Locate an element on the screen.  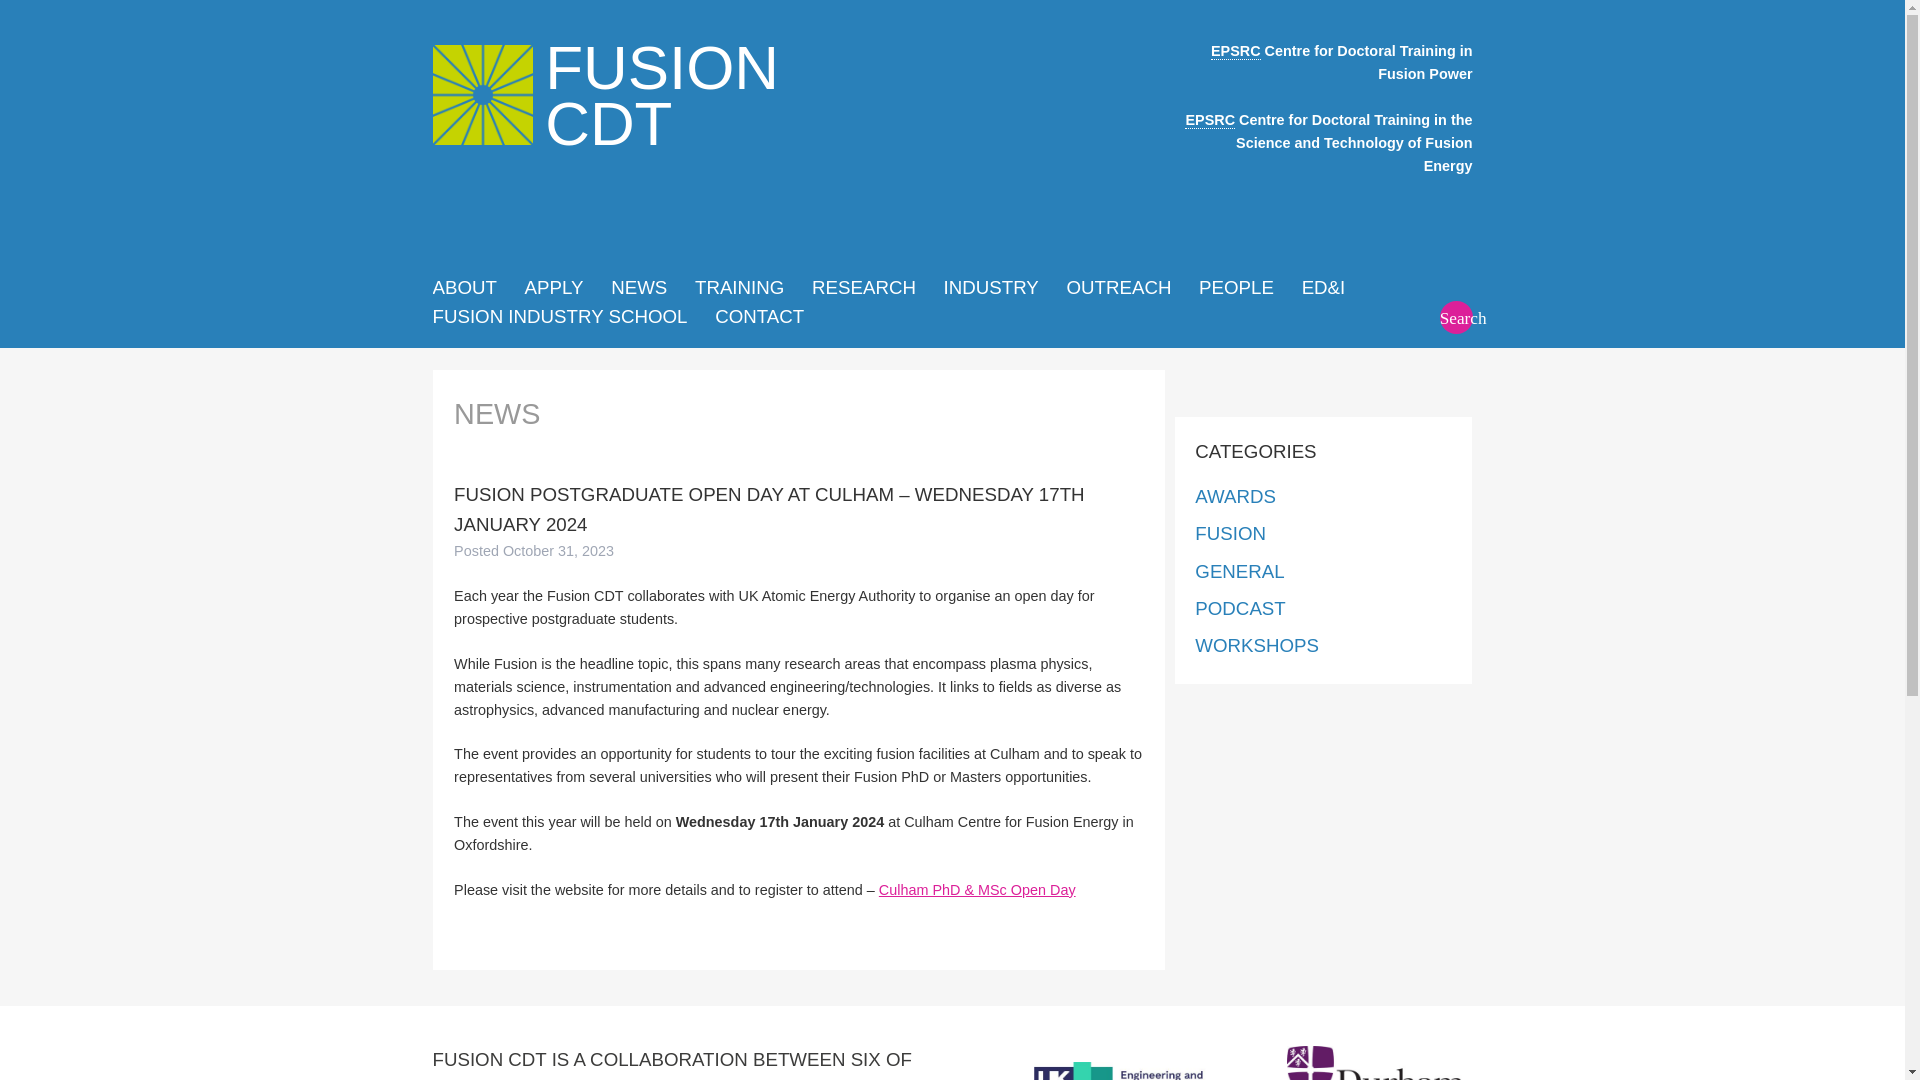
Engineering and Physical Sciences Research Council is located at coordinates (1209, 120).